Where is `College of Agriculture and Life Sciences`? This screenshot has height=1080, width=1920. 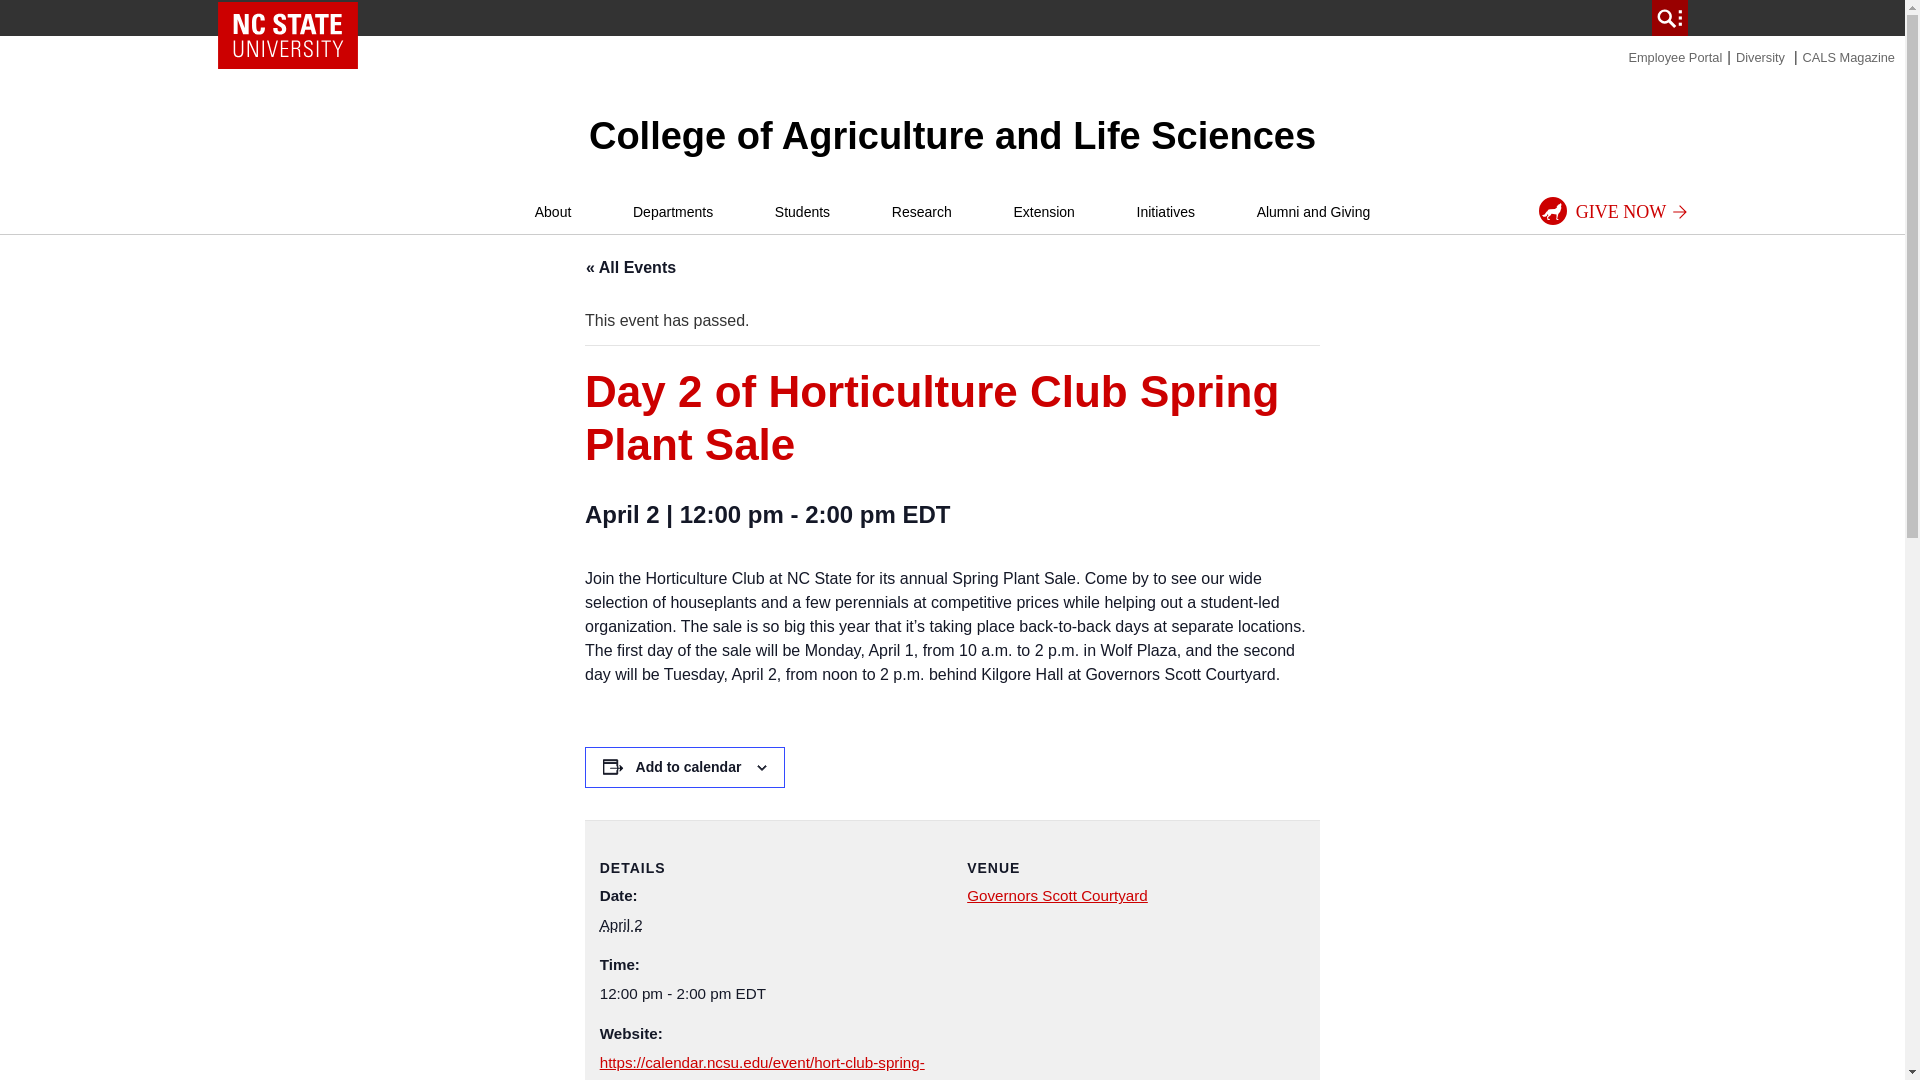 College of Agriculture and Life Sciences is located at coordinates (952, 135).